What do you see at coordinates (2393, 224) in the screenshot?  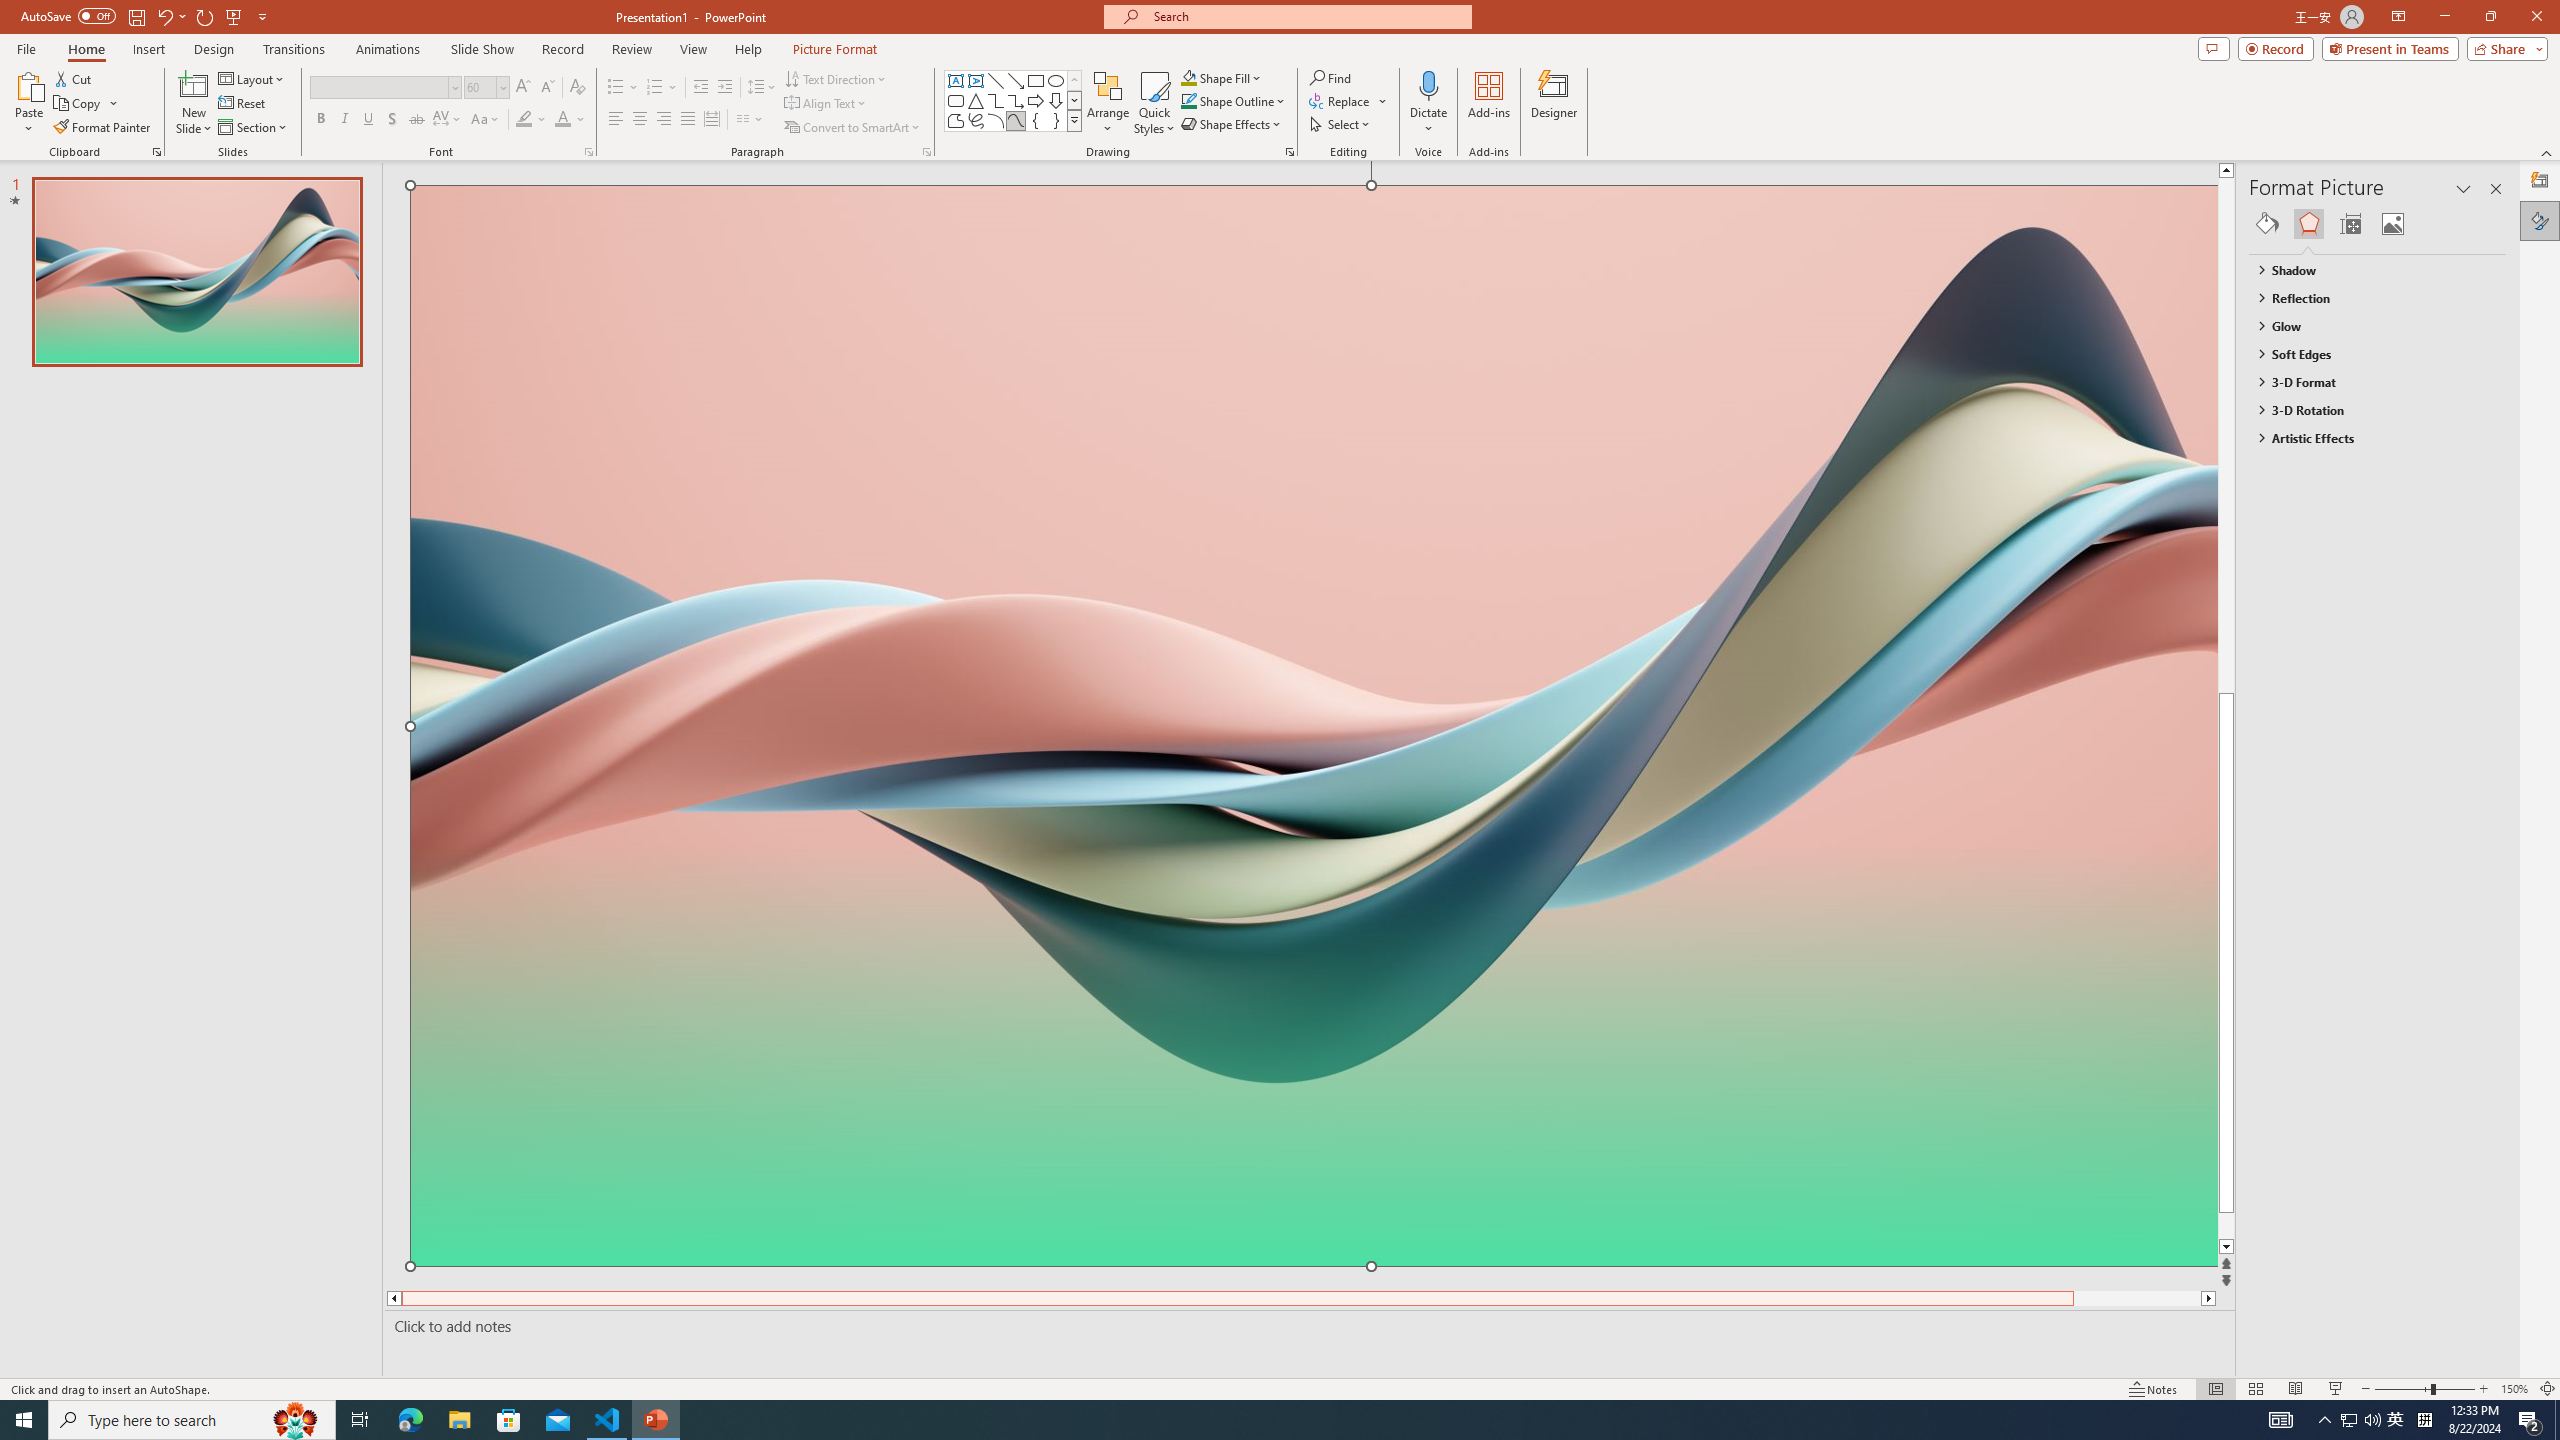 I see `Picture` at bounding box center [2393, 224].